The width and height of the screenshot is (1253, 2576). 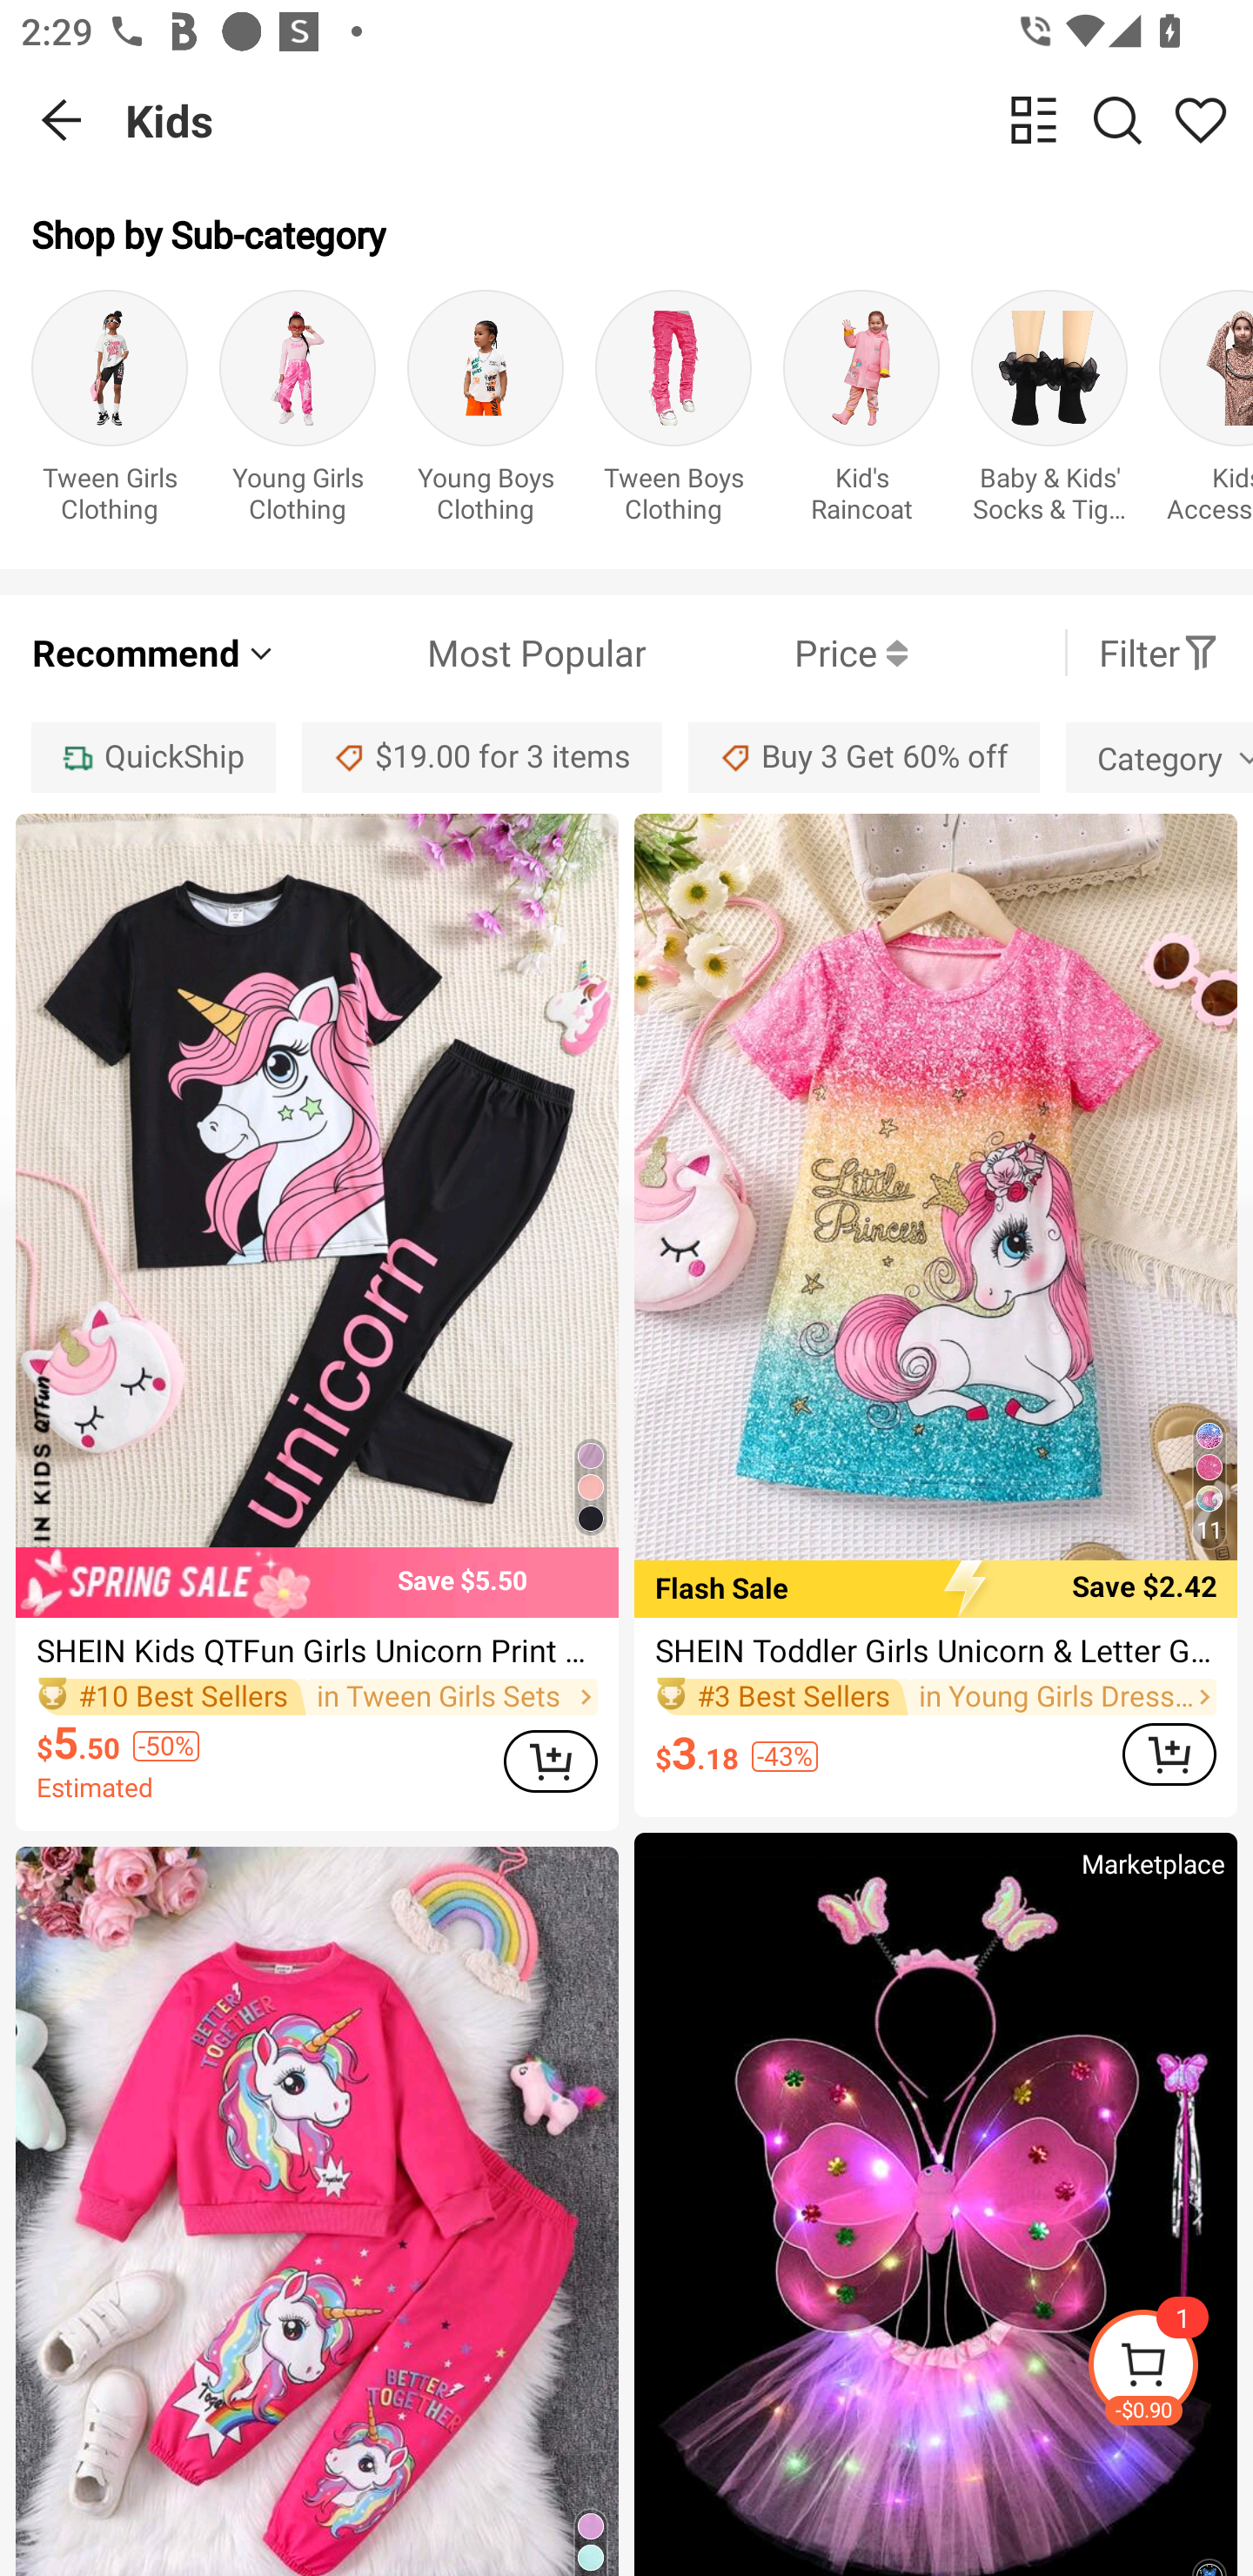 I want to click on Share, so click(x=1201, y=119).